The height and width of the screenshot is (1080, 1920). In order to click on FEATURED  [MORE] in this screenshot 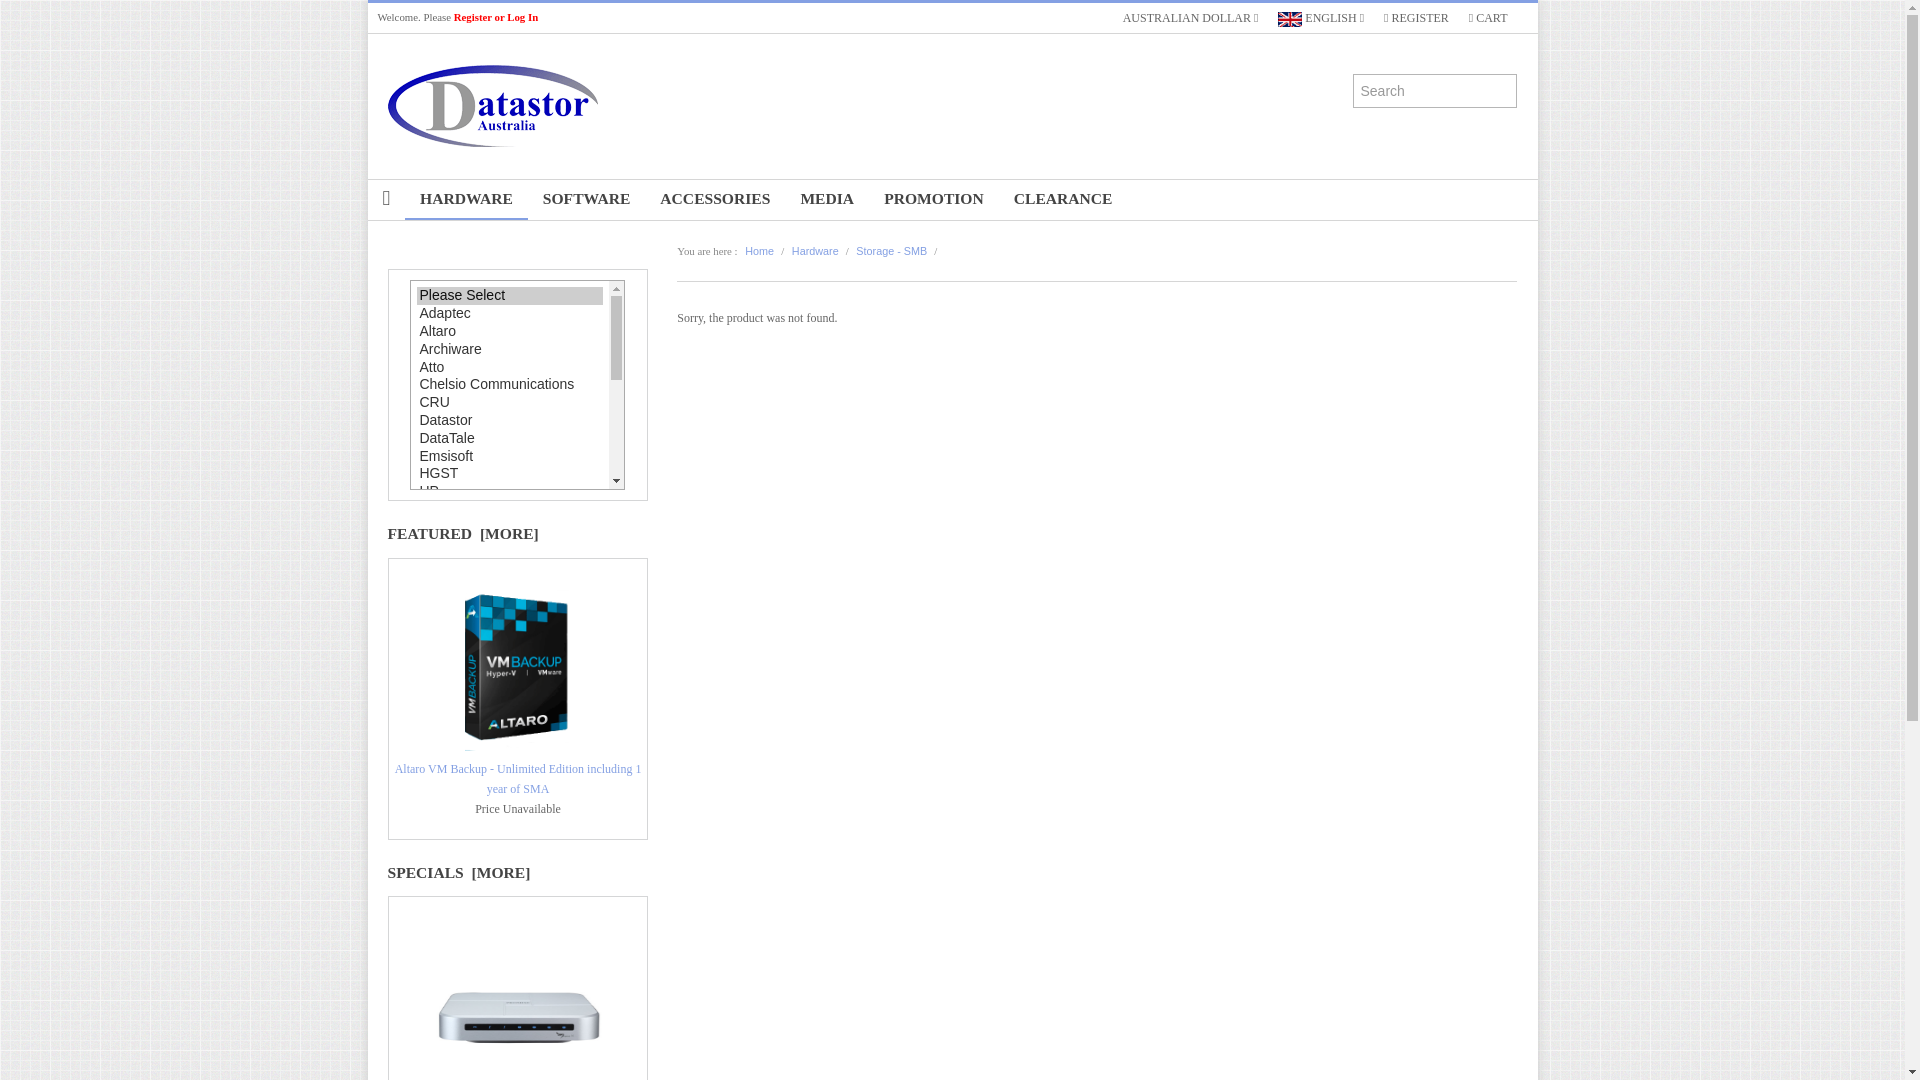, I will do `click(464, 534)`.